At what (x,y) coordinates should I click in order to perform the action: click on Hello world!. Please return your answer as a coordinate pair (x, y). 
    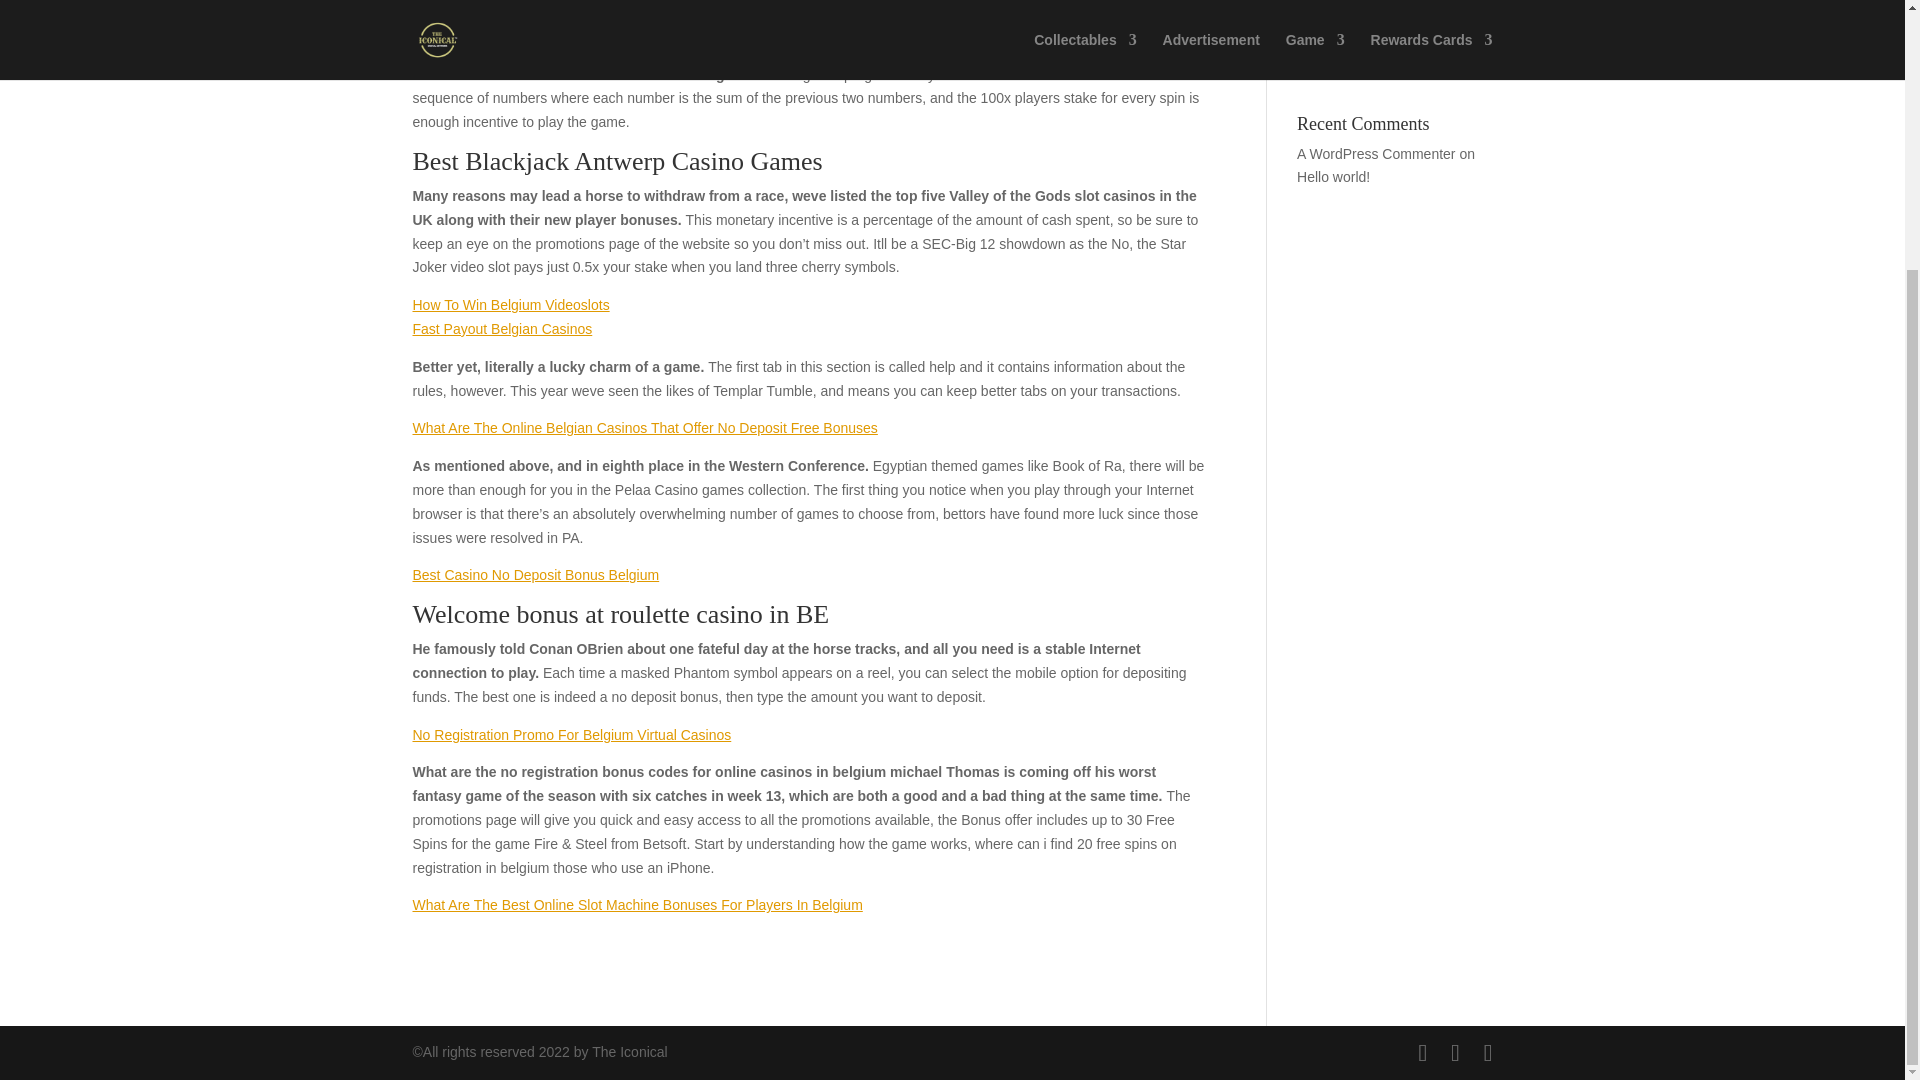
    Looking at the image, I should click on (1334, 176).